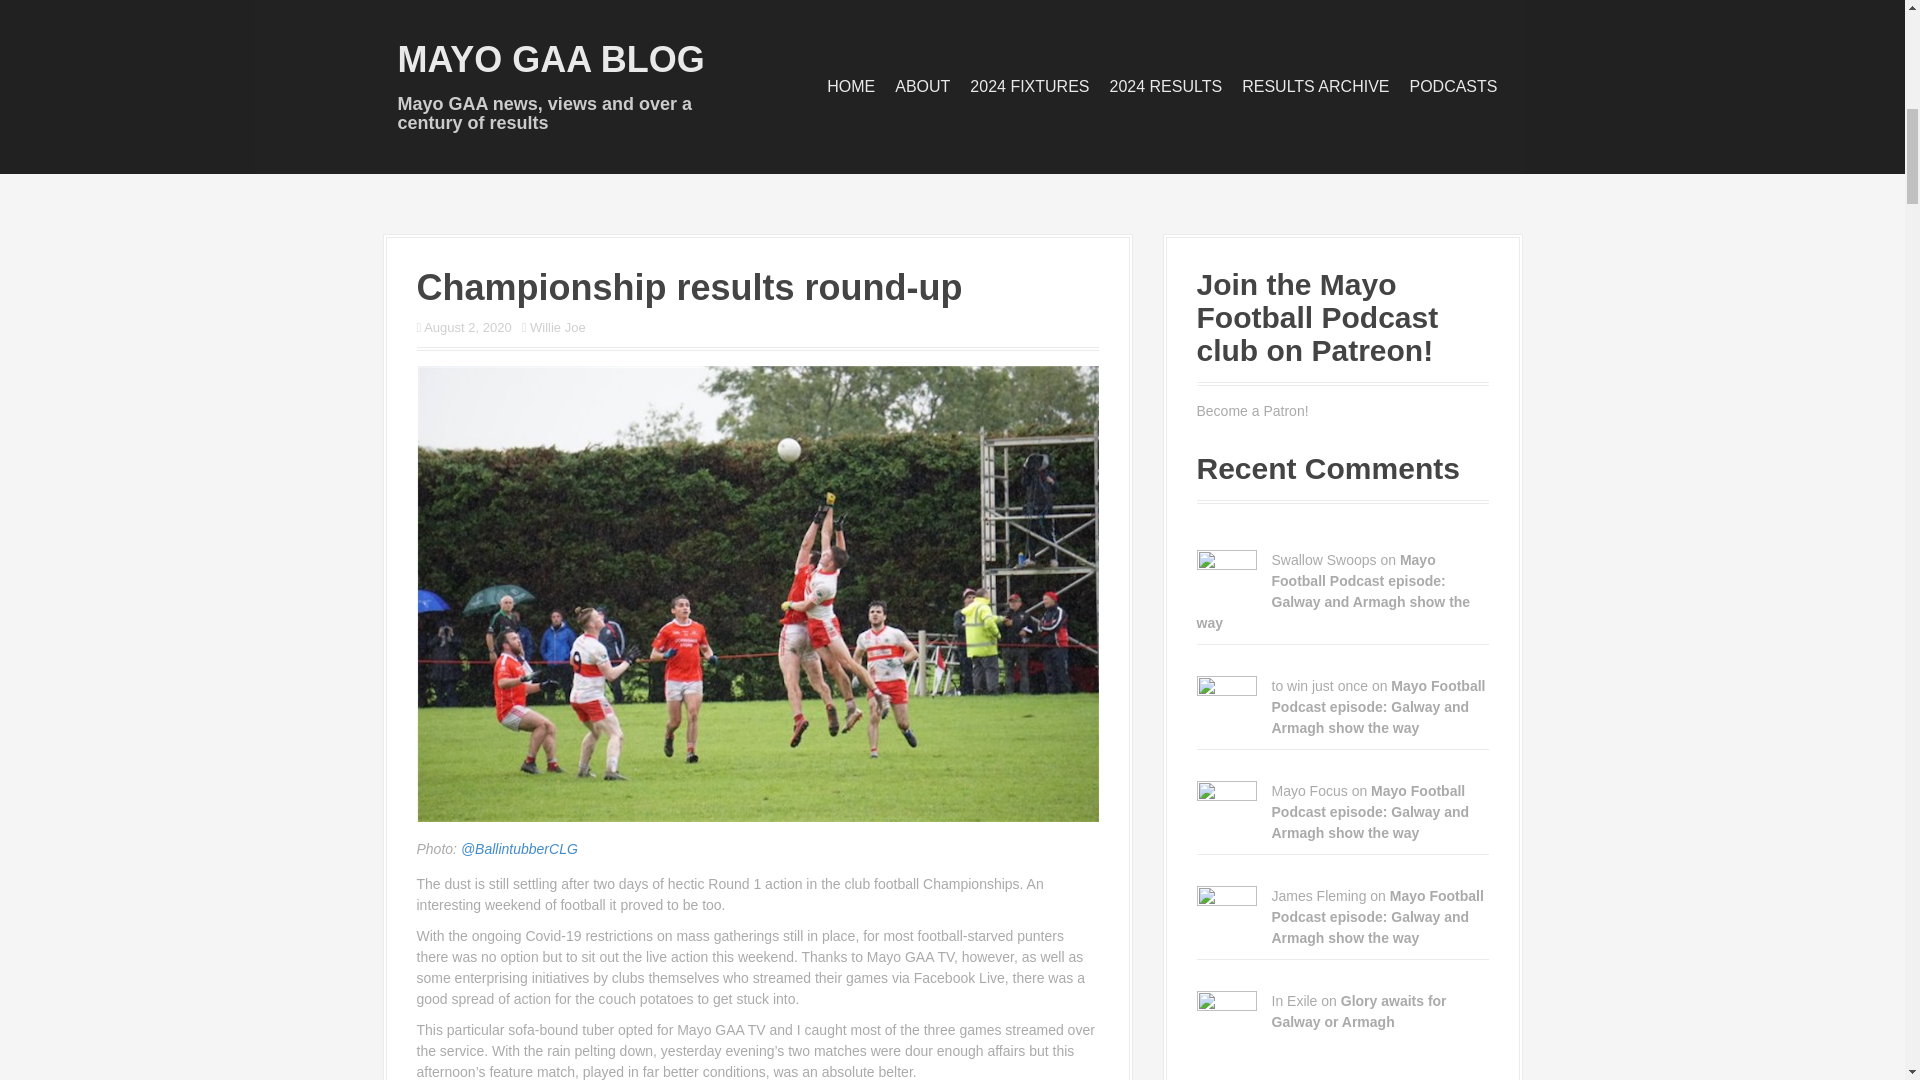 The image size is (1920, 1080). Describe the element at coordinates (467, 326) in the screenshot. I see `August 2, 2020` at that location.